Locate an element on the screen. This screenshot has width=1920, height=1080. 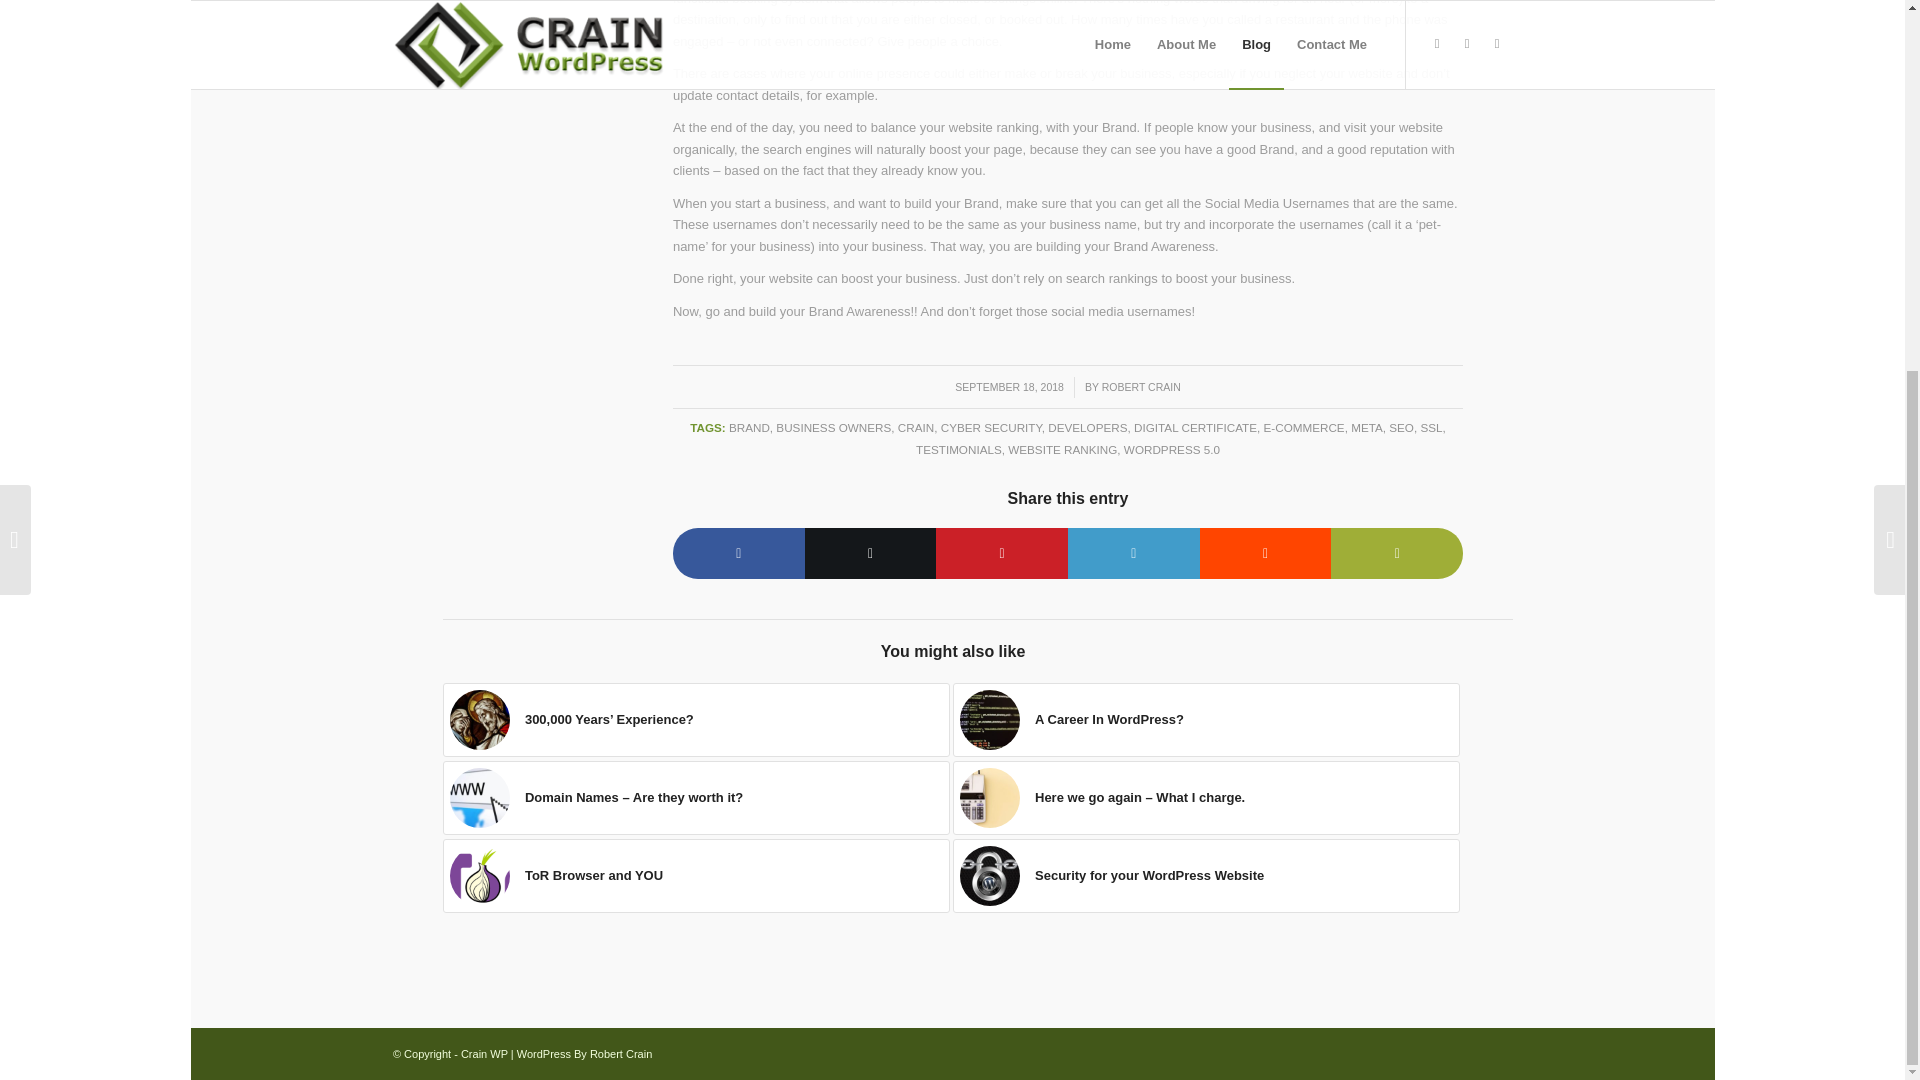
A Career In WordPress? is located at coordinates (1206, 720).